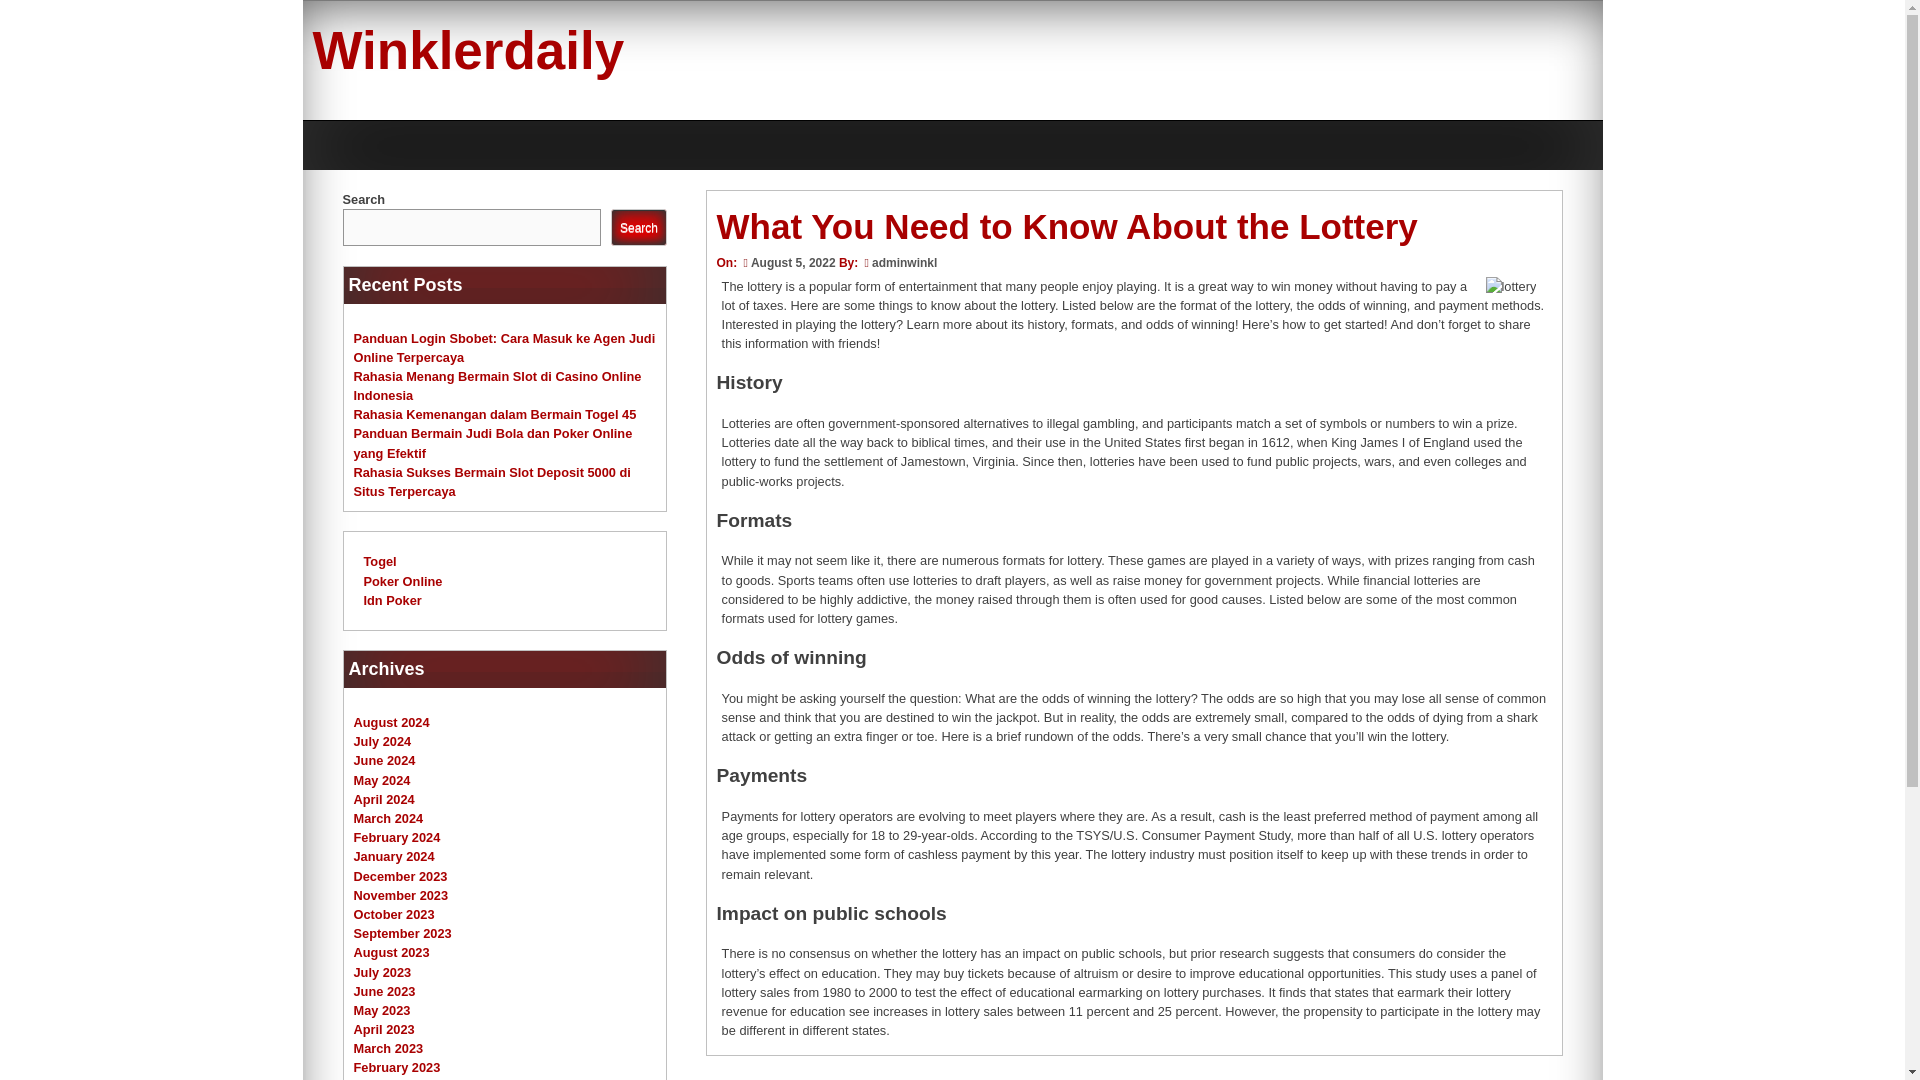  What do you see at coordinates (402, 932) in the screenshot?
I see `September 2023` at bounding box center [402, 932].